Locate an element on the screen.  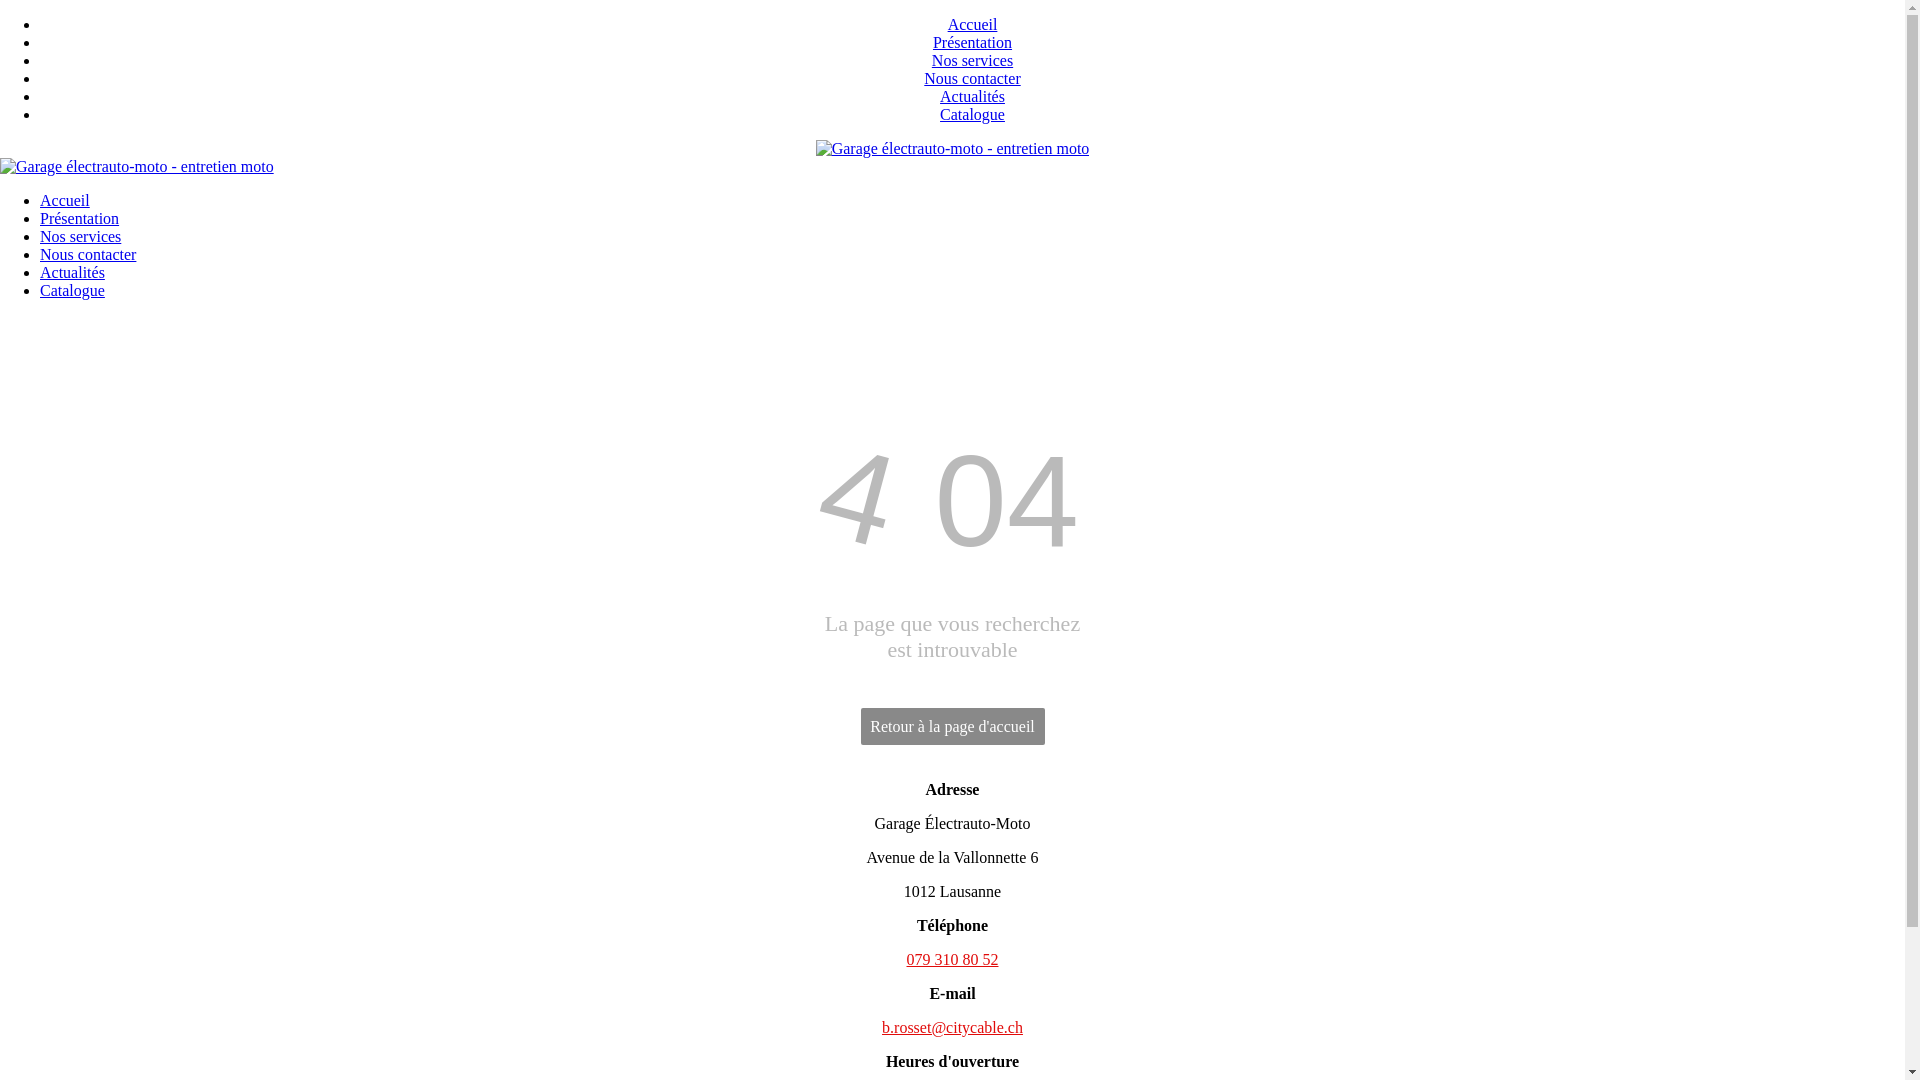
b.rosset@citycable.ch is located at coordinates (952, 1028).